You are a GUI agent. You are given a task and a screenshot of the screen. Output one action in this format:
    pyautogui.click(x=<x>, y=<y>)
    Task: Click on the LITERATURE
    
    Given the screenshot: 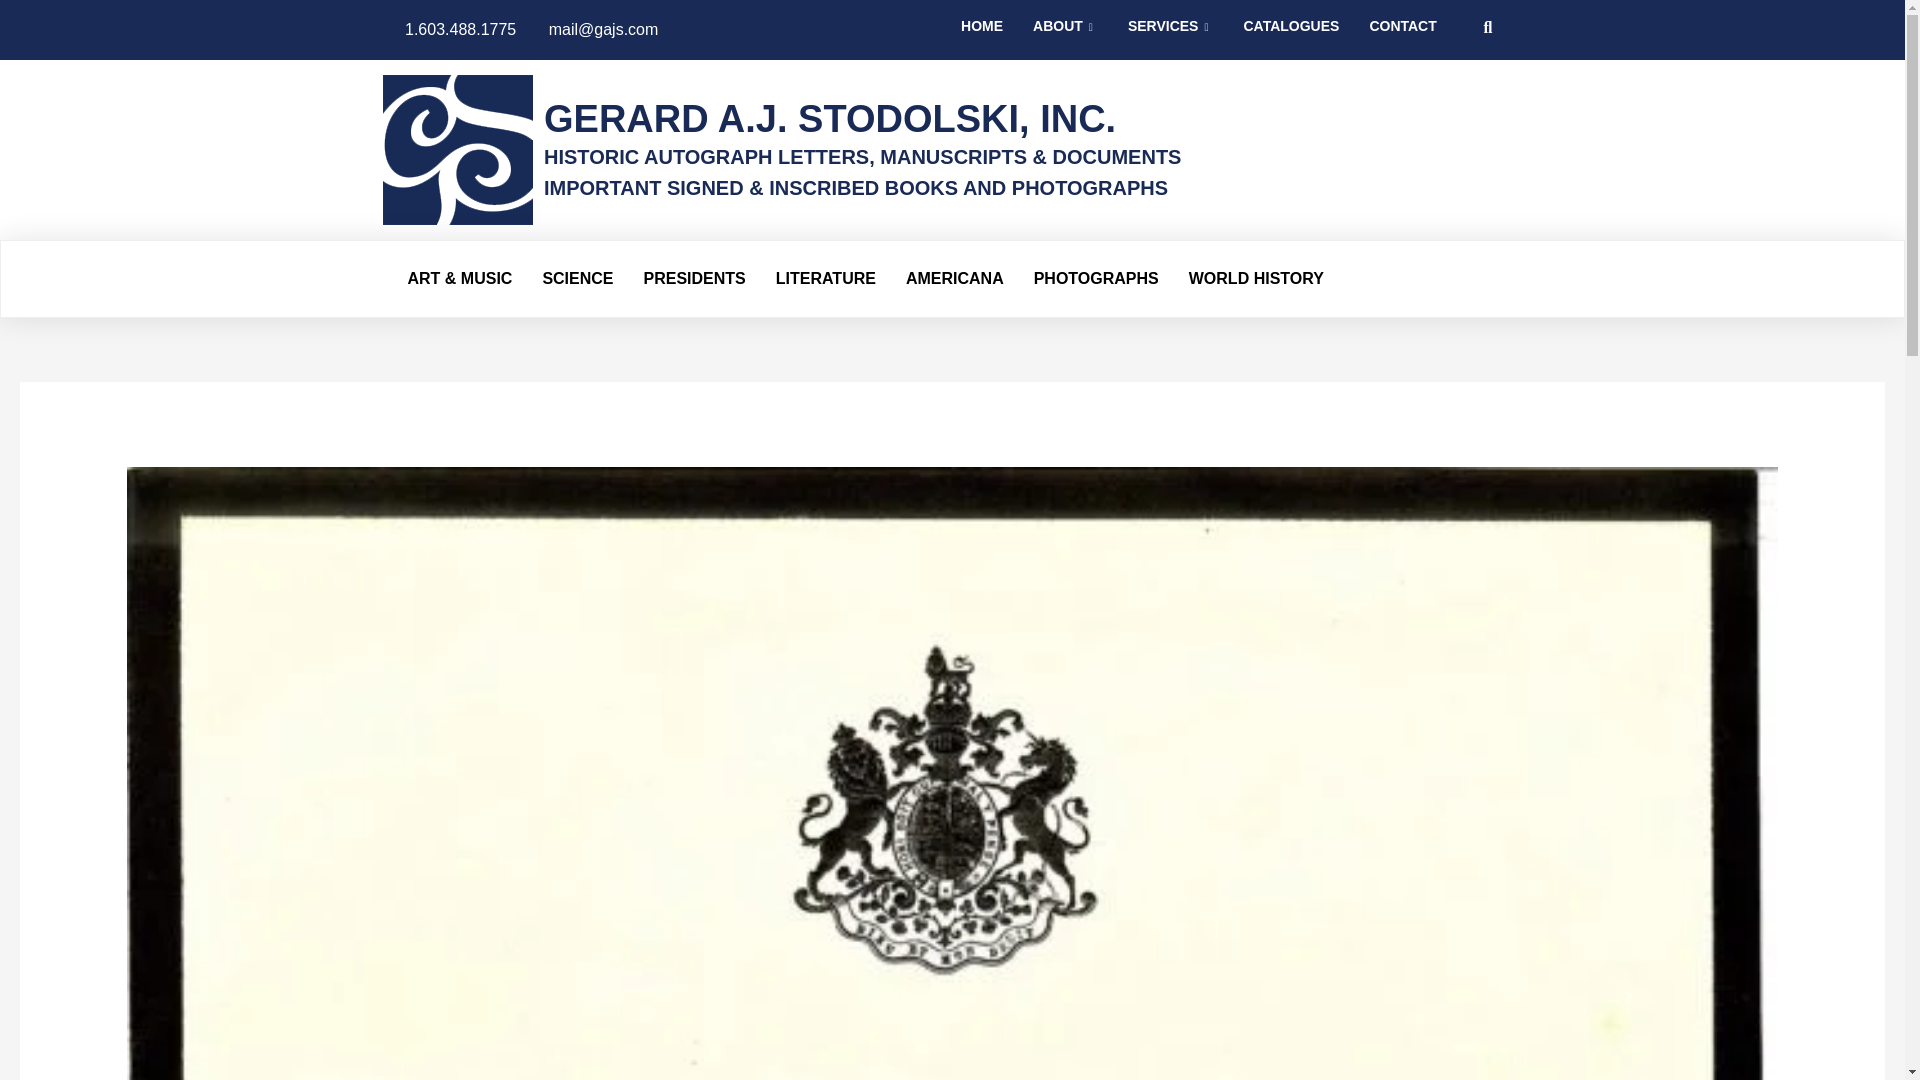 What is the action you would take?
    pyautogui.click(x=825, y=278)
    